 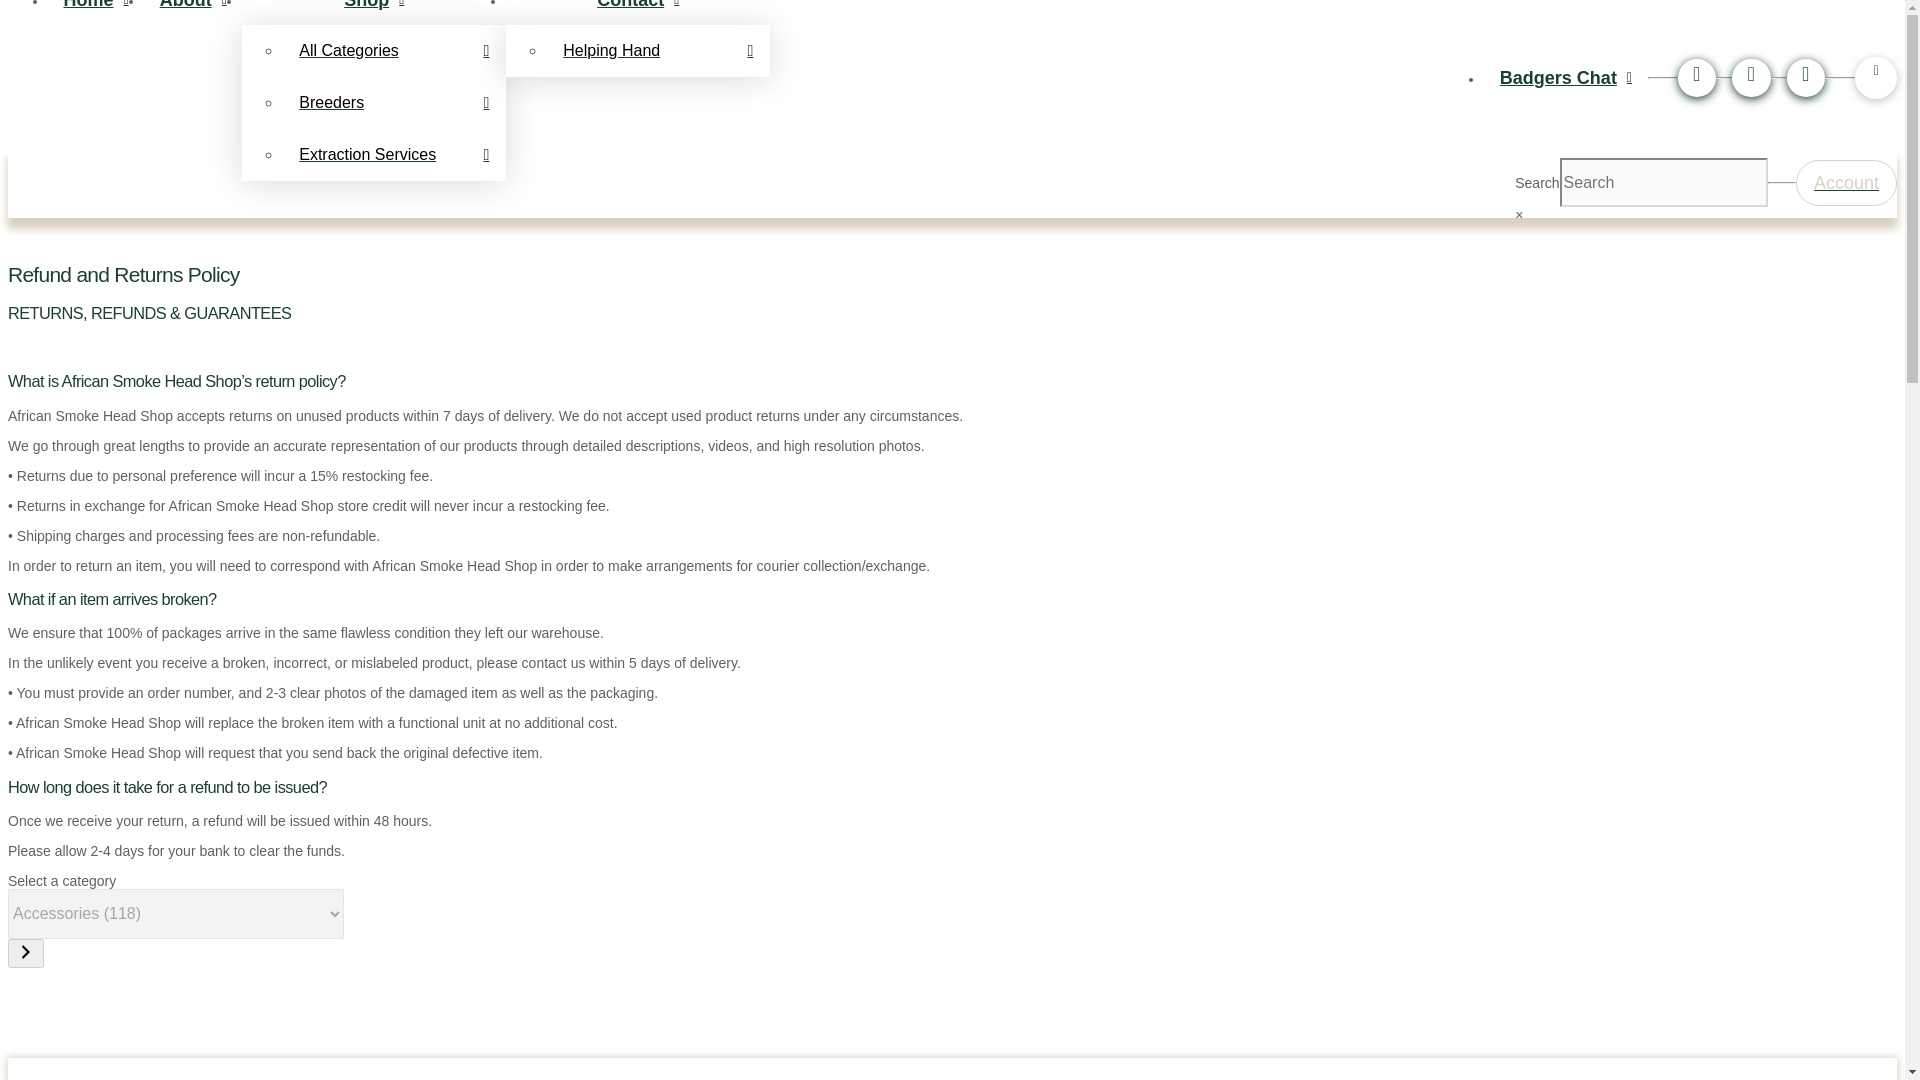 What do you see at coordinates (374, 12) in the screenshot?
I see `Shop` at bounding box center [374, 12].